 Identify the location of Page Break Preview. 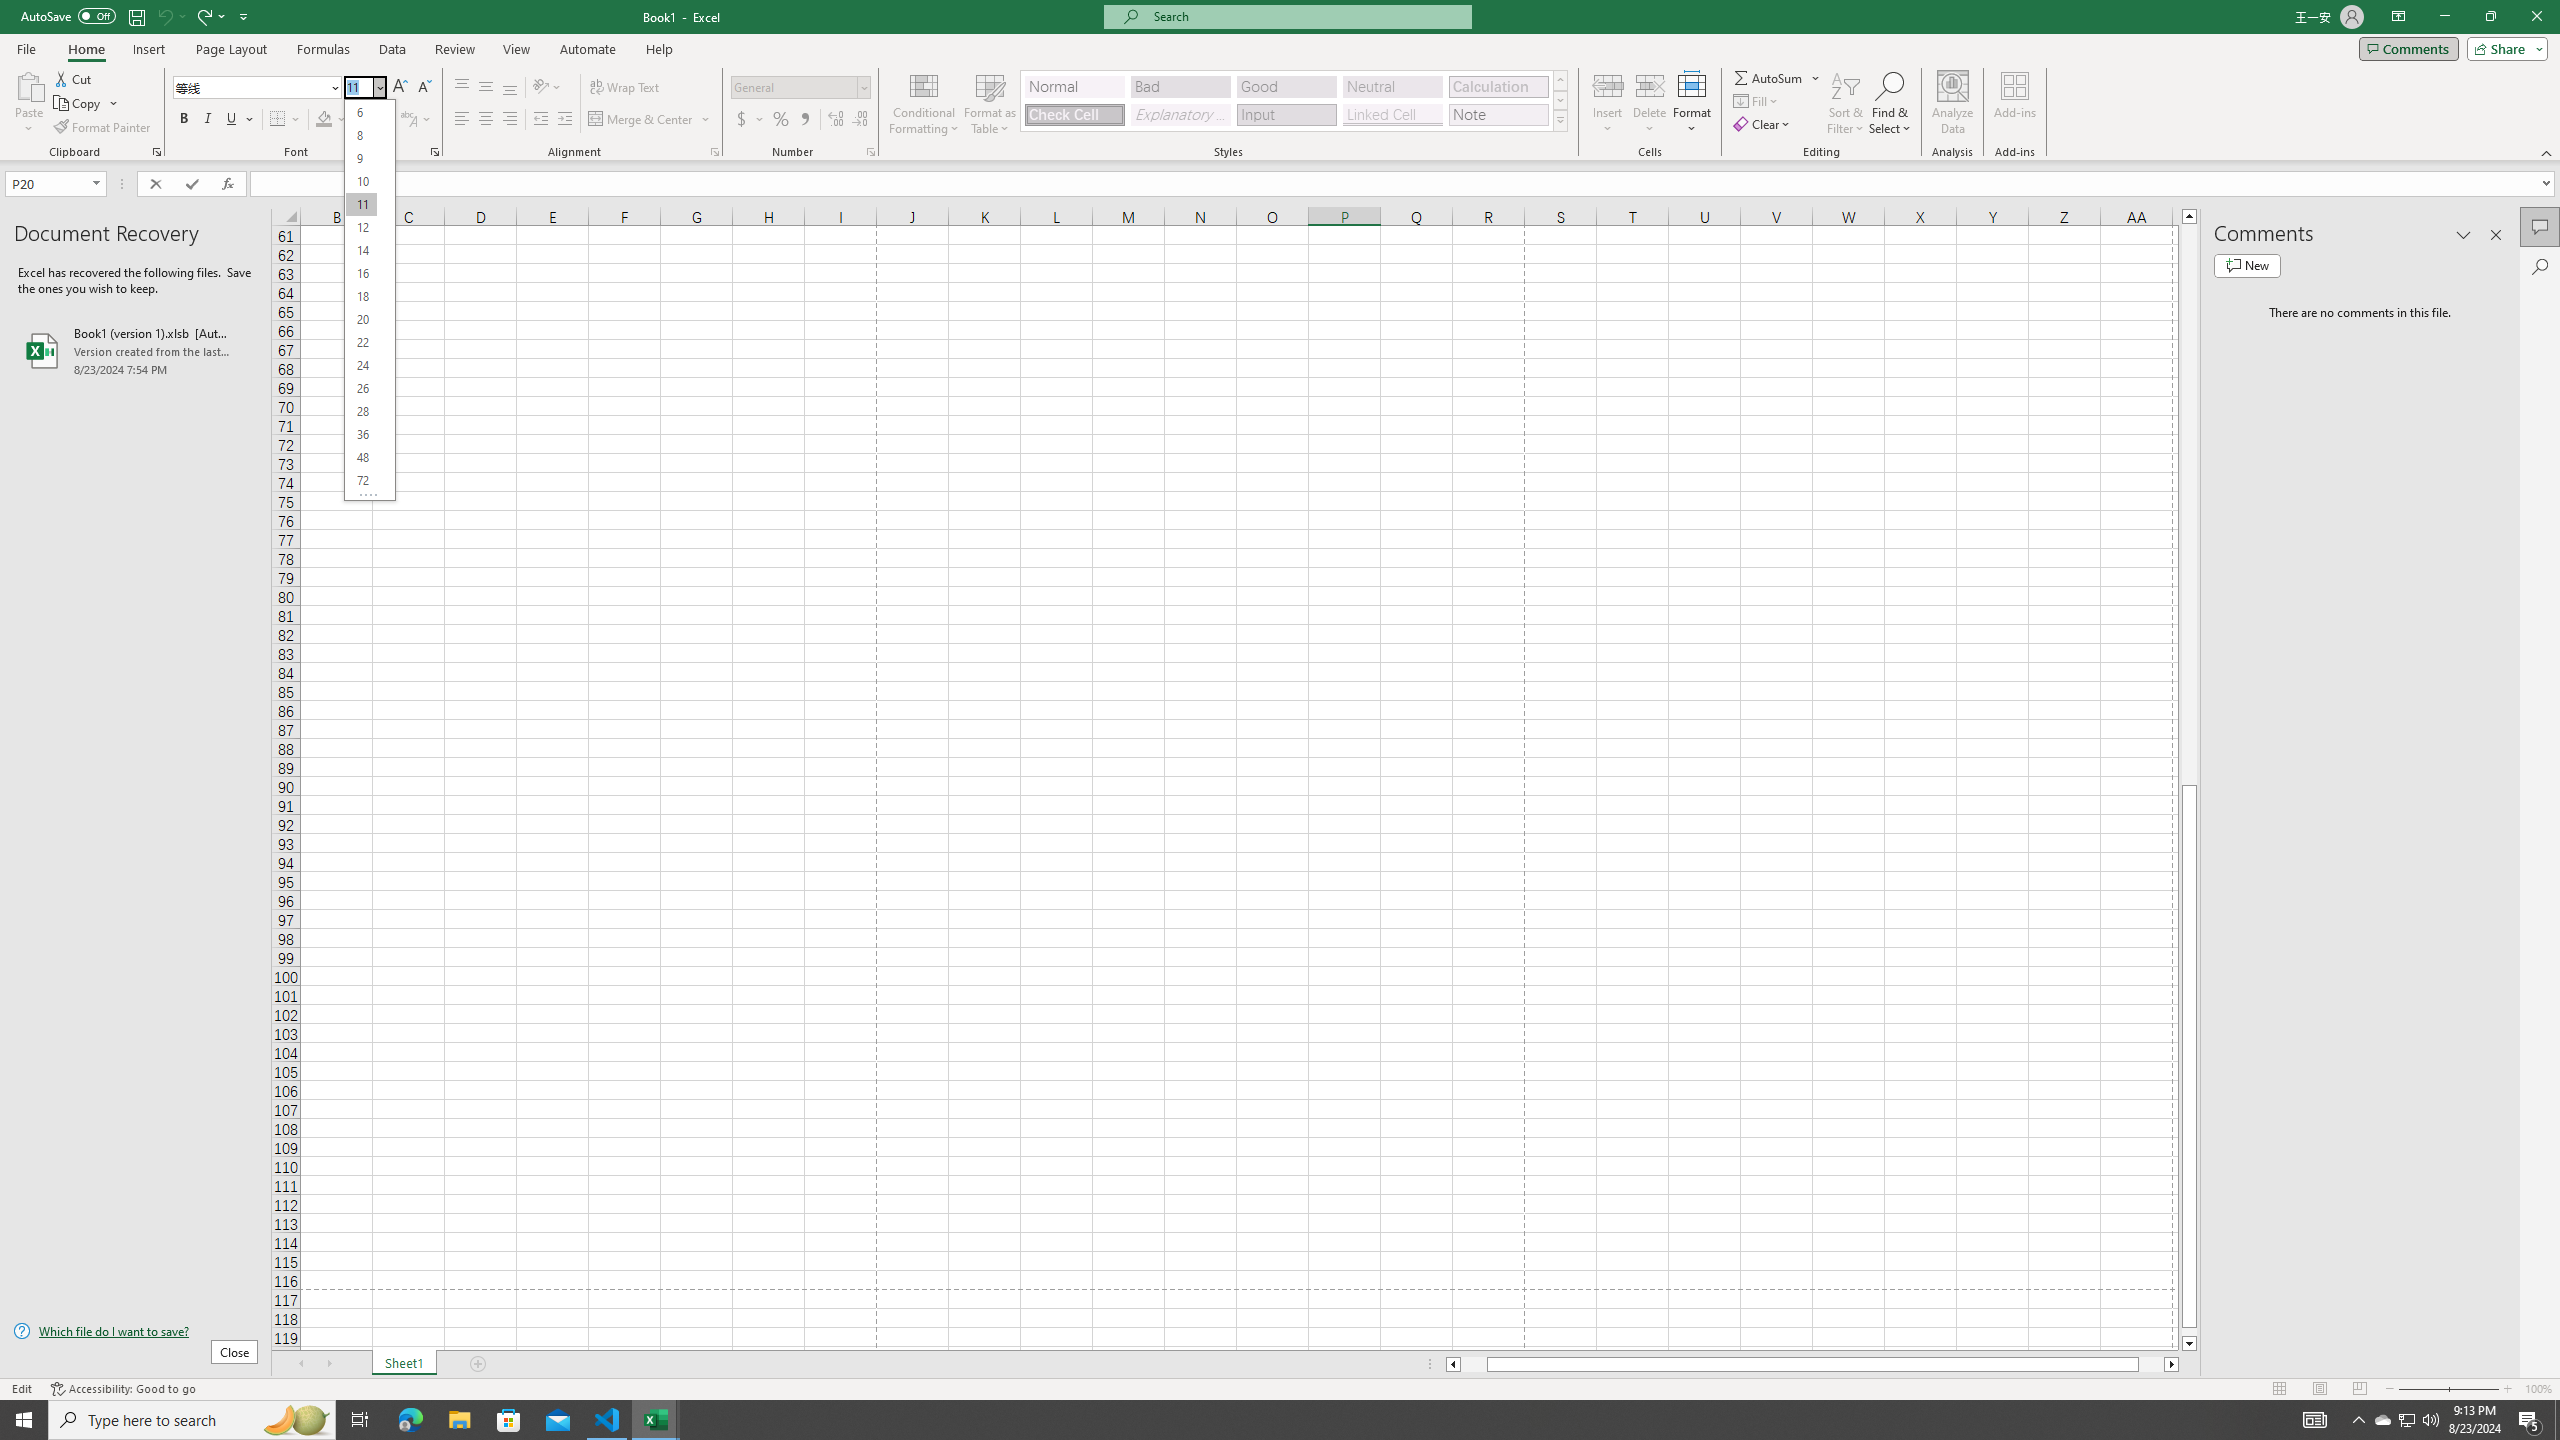
(2360, 1389).